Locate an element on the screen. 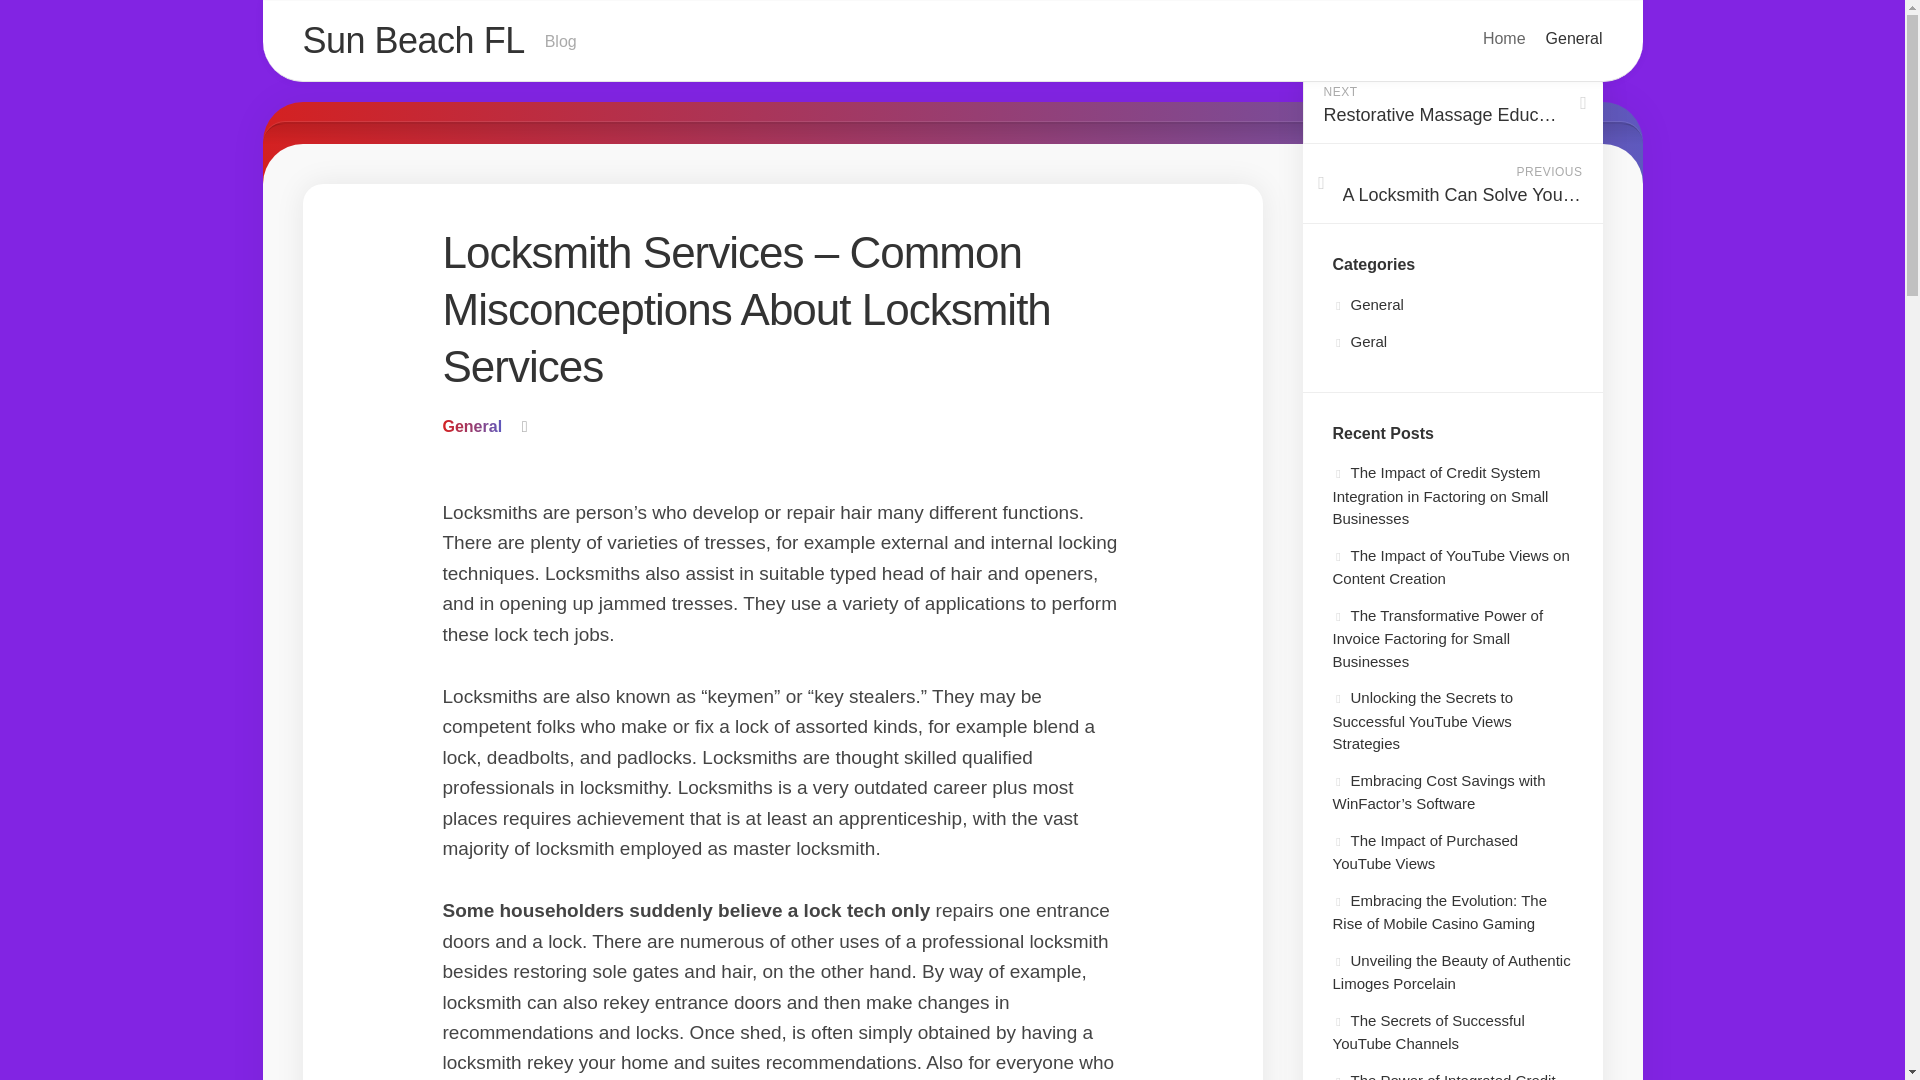 Image resolution: width=1920 pixels, height=1080 pixels. Sun Beach FL is located at coordinates (1428, 1032).